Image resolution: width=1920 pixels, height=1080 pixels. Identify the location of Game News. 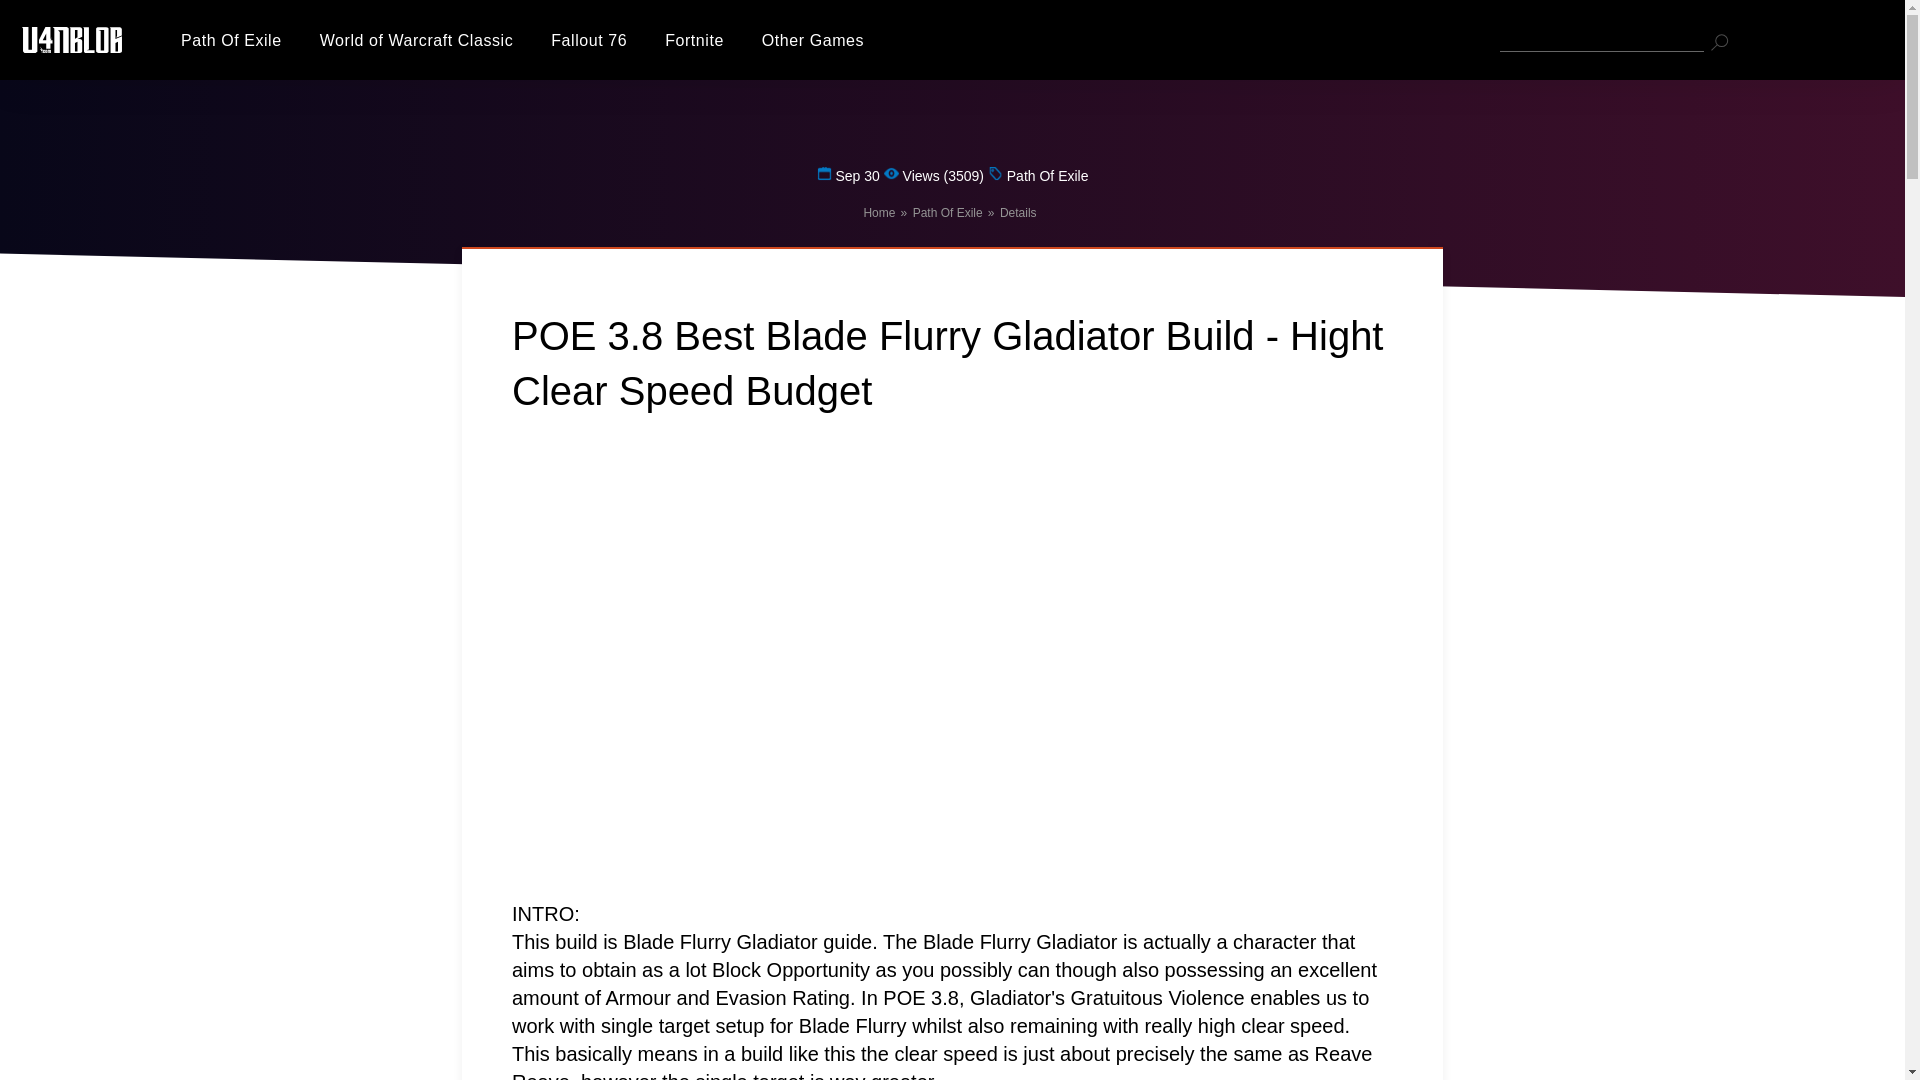
(813, 40).